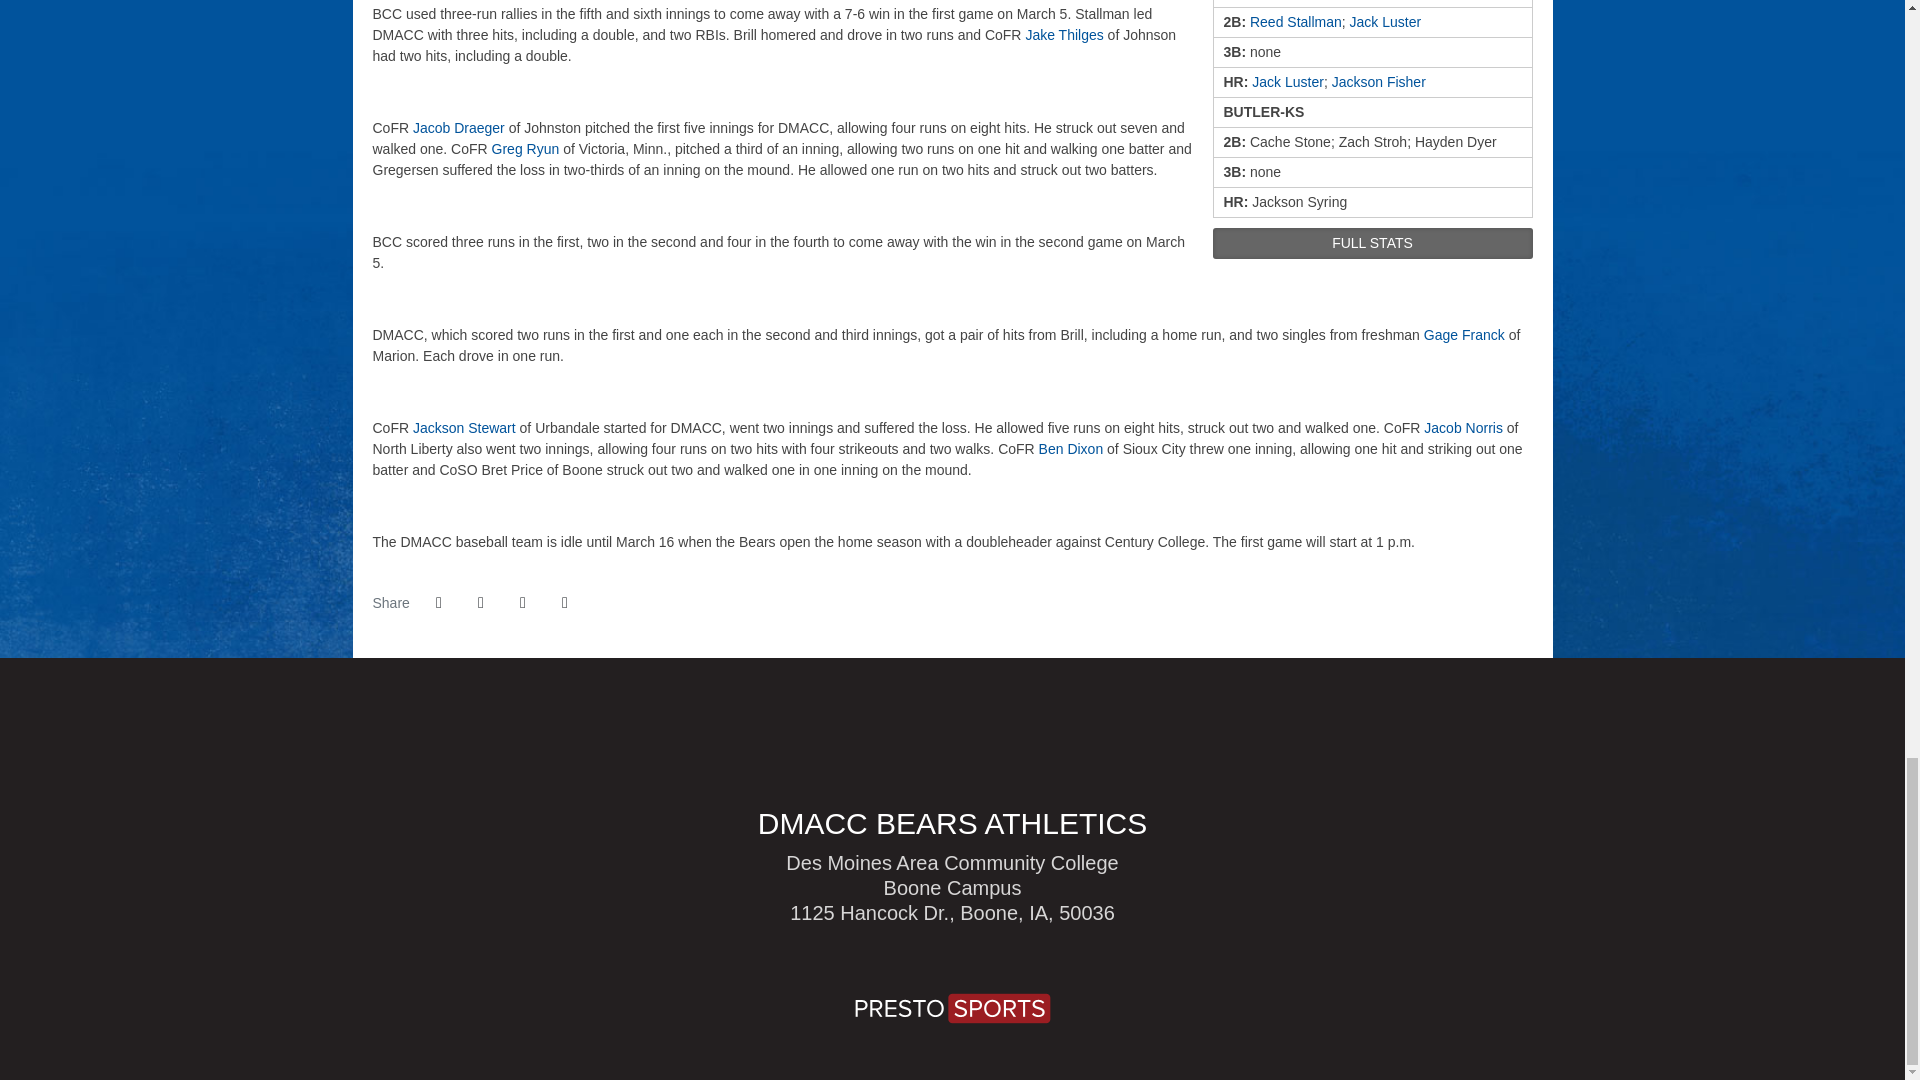 This screenshot has height=1080, width=1920. What do you see at coordinates (1296, 22) in the screenshot?
I see `Reed Stallman` at bounding box center [1296, 22].